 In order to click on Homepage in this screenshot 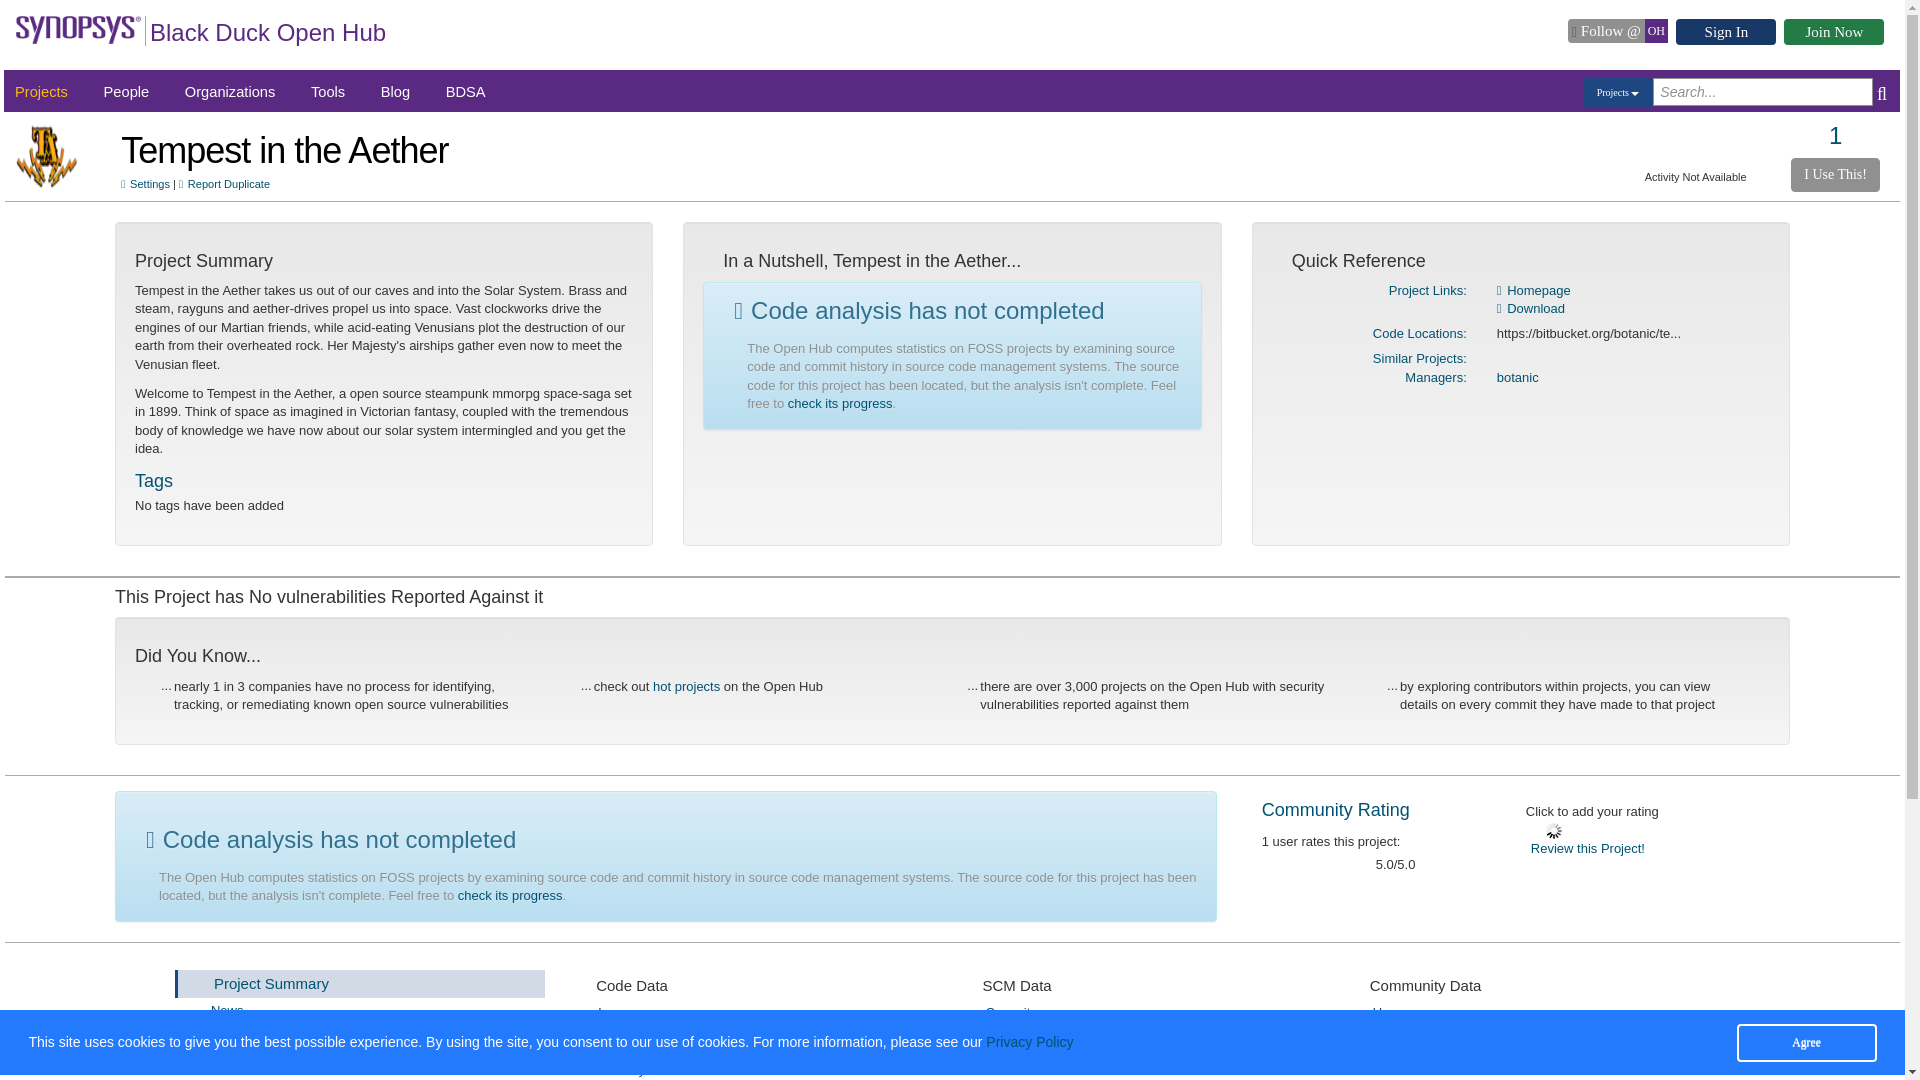, I will do `click(1534, 290)`.